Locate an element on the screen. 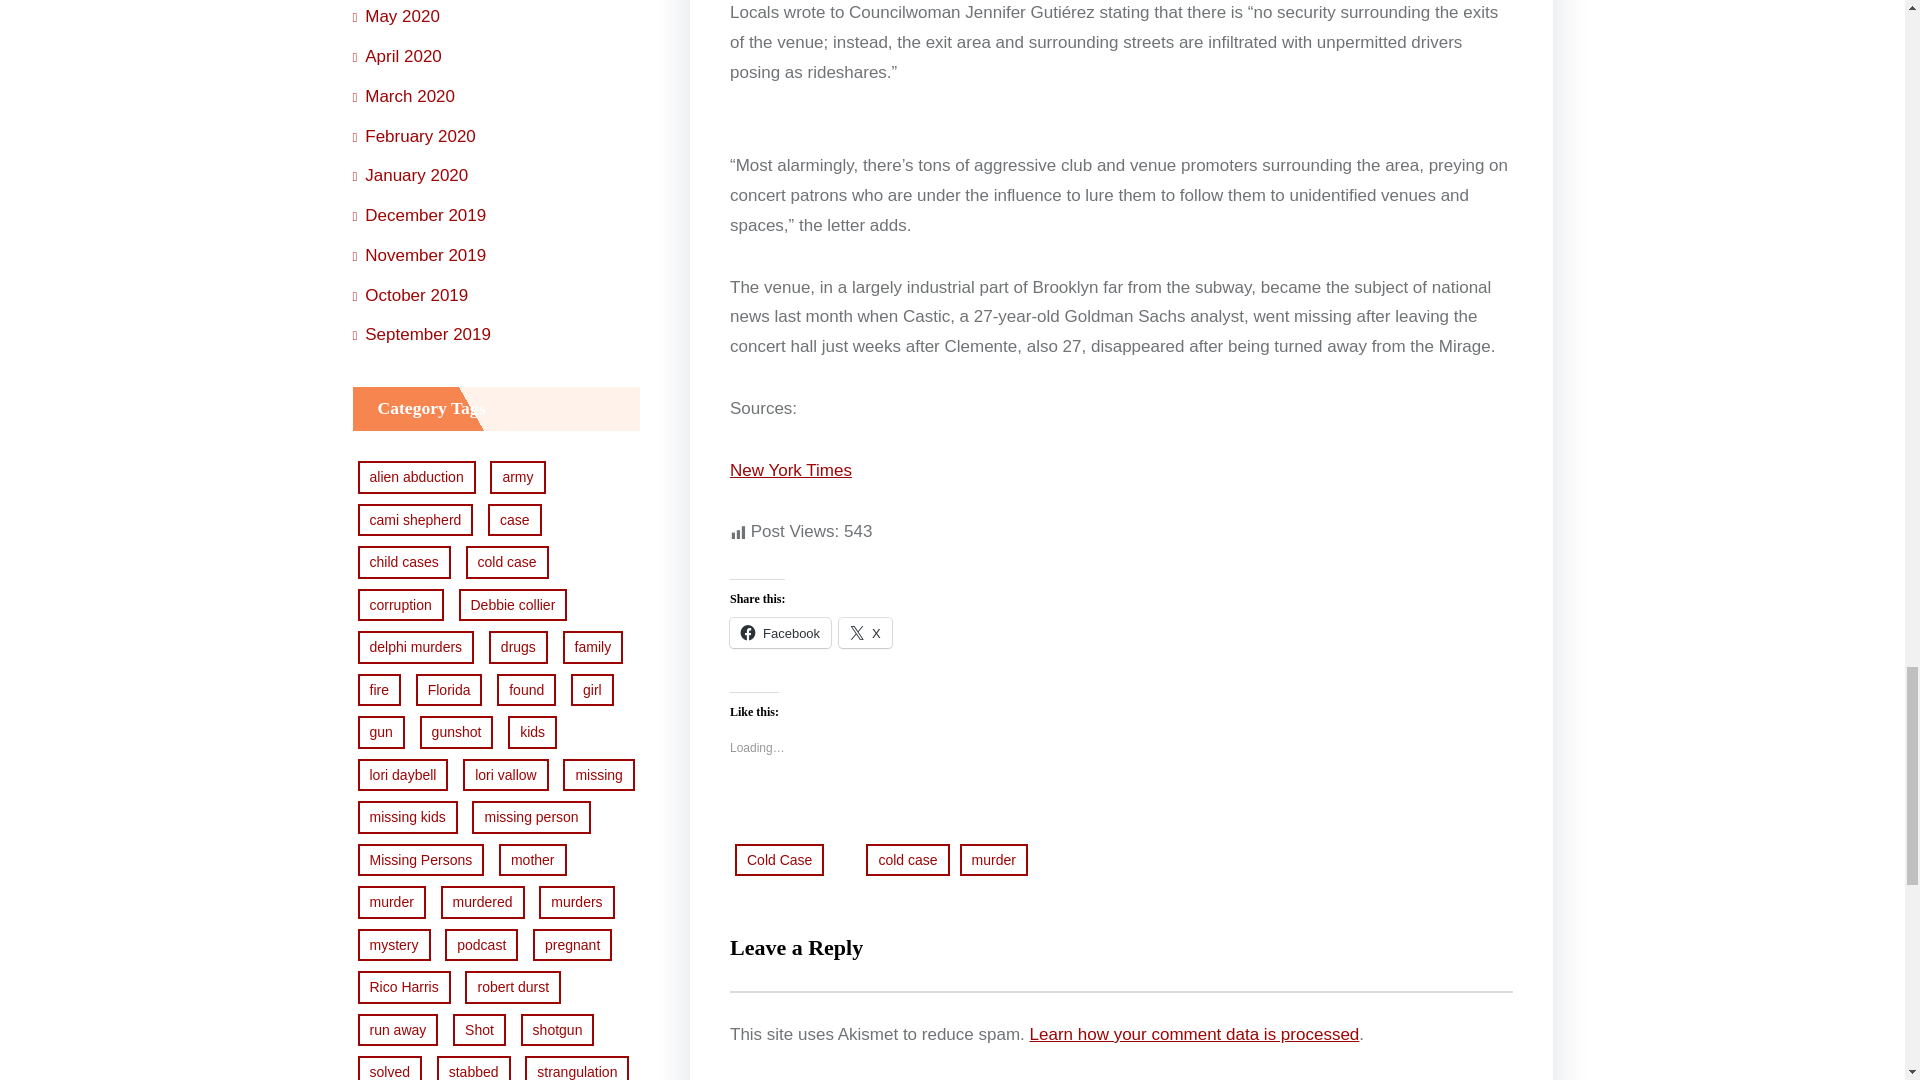 This screenshot has height=1080, width=1920. Click to share on X is located at coordinates (866, 632).